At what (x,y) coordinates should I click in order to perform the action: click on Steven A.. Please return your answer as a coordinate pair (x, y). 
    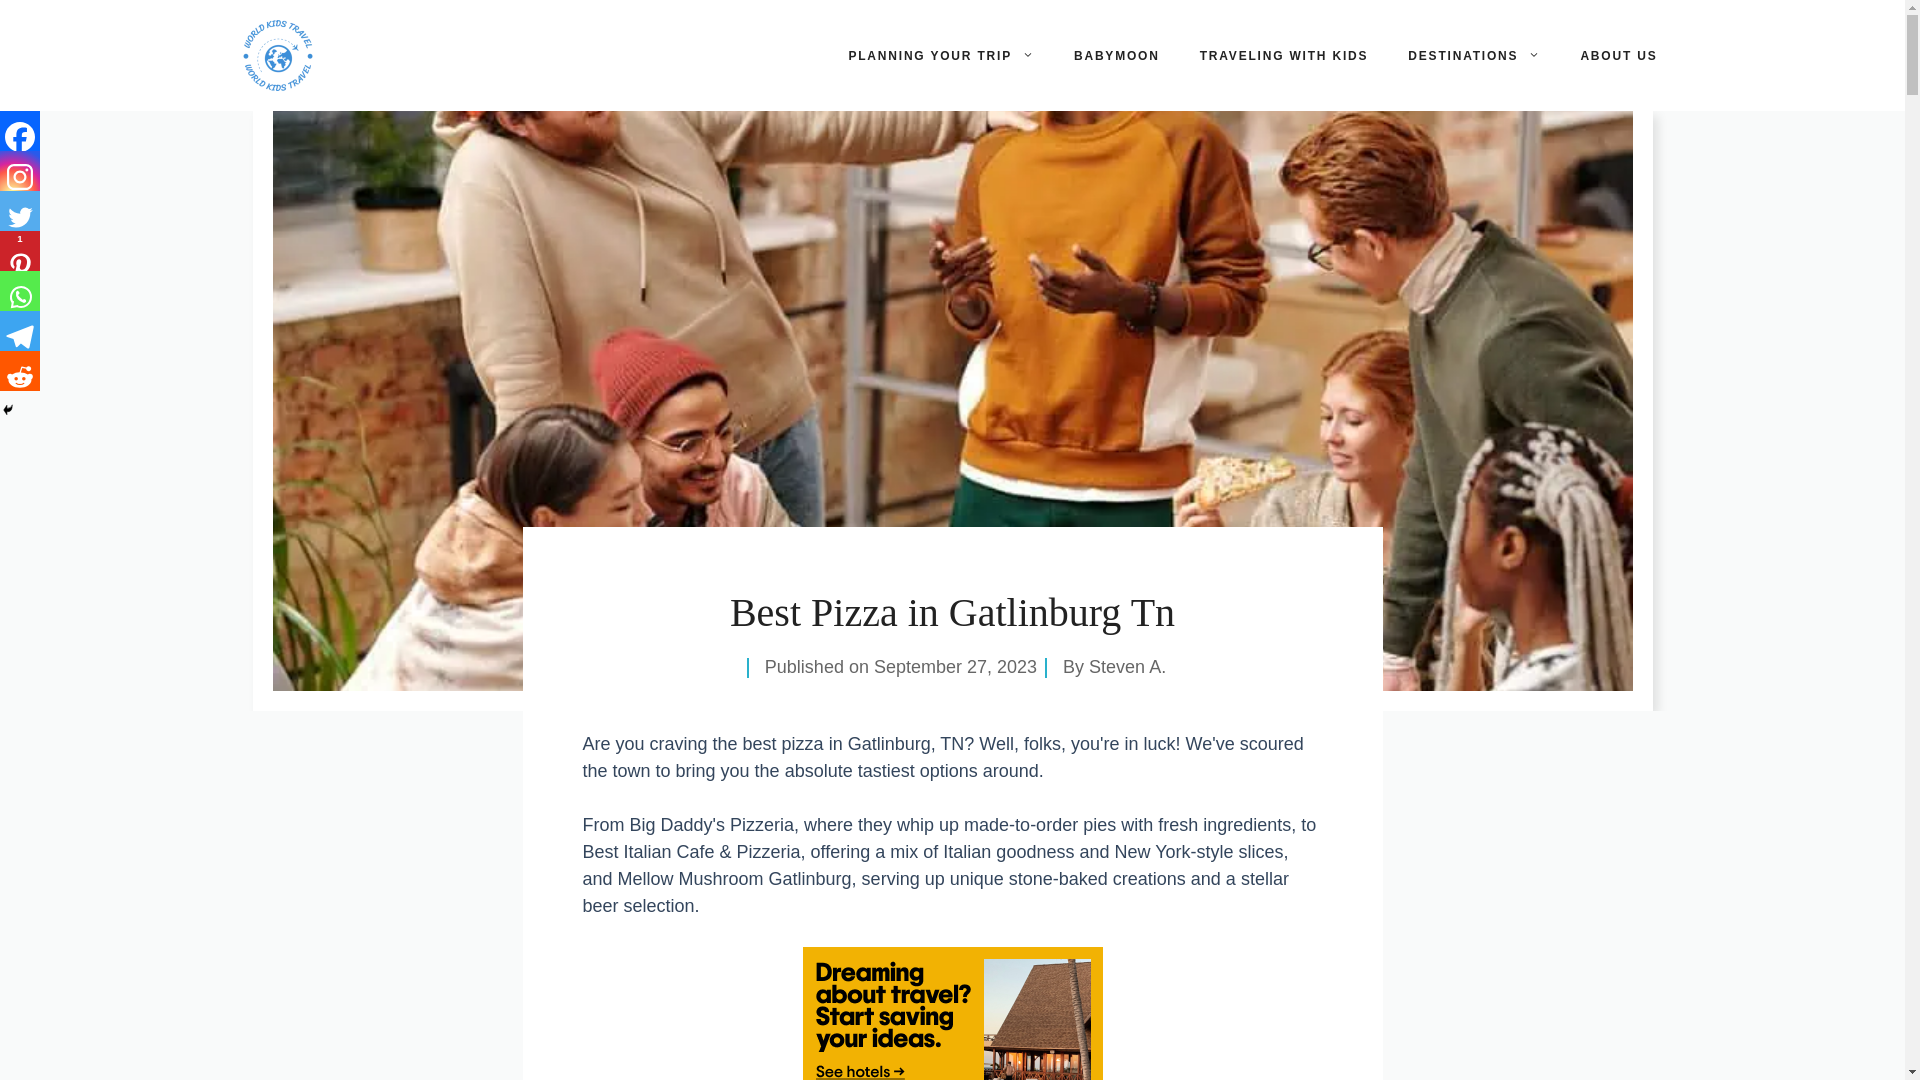
    Looking at the image, I should click on (1126, 666).